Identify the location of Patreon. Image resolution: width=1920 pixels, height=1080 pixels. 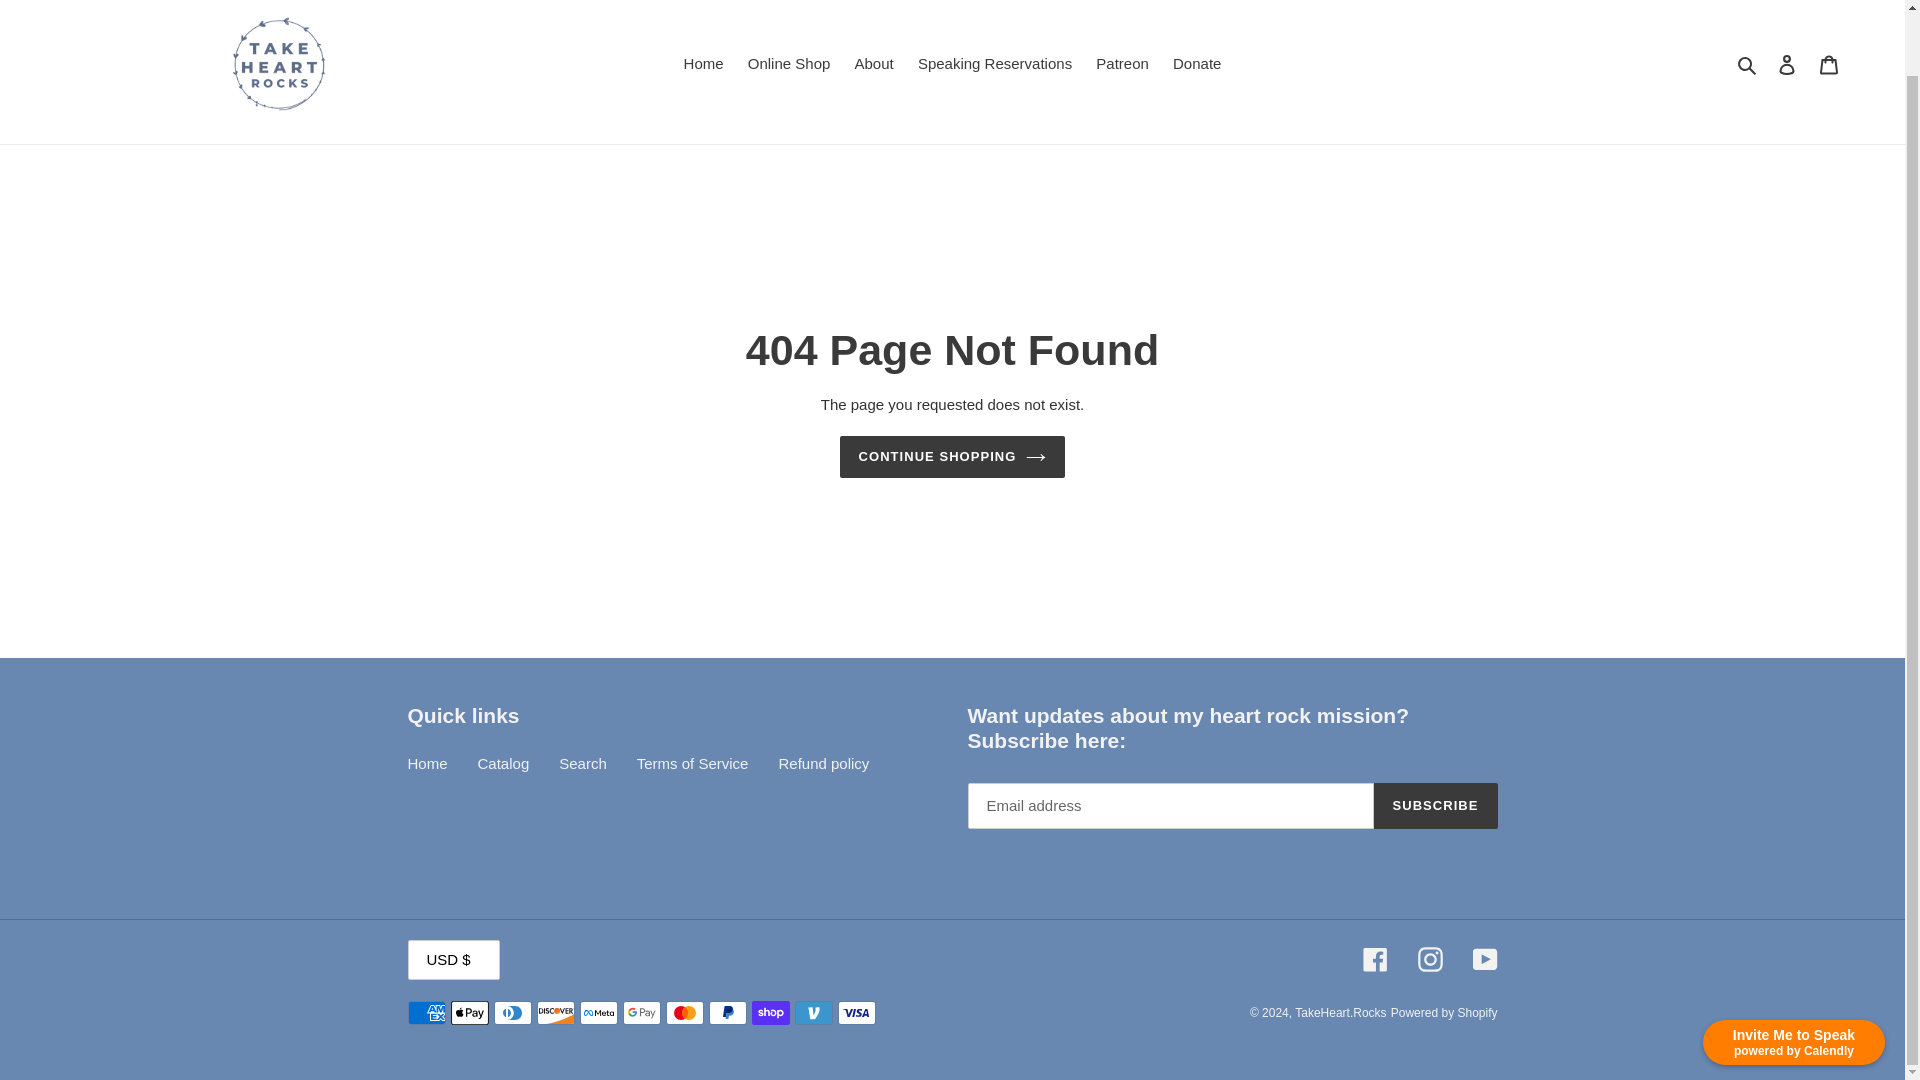
(1122, 64).